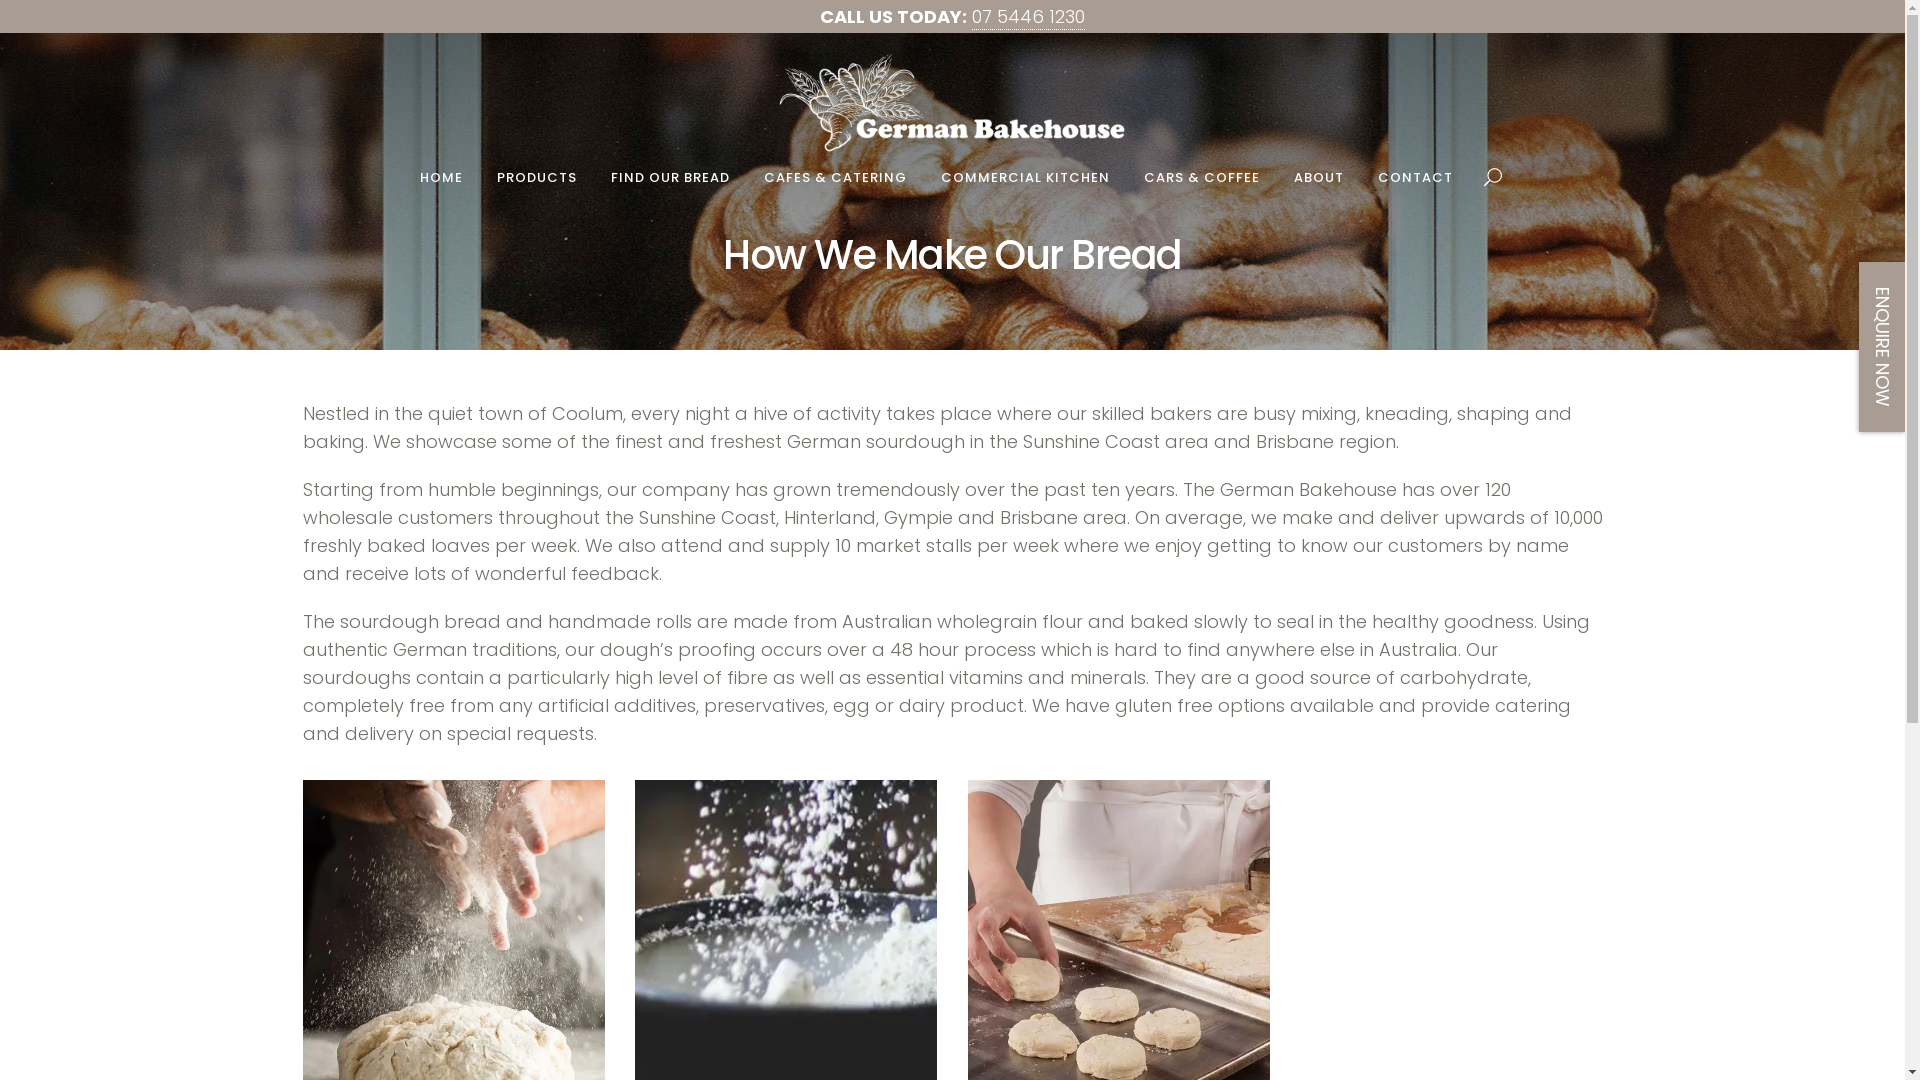 This screenshot has width=1920, height=1080. I want to click on ABOUT, so click(1318, 178).